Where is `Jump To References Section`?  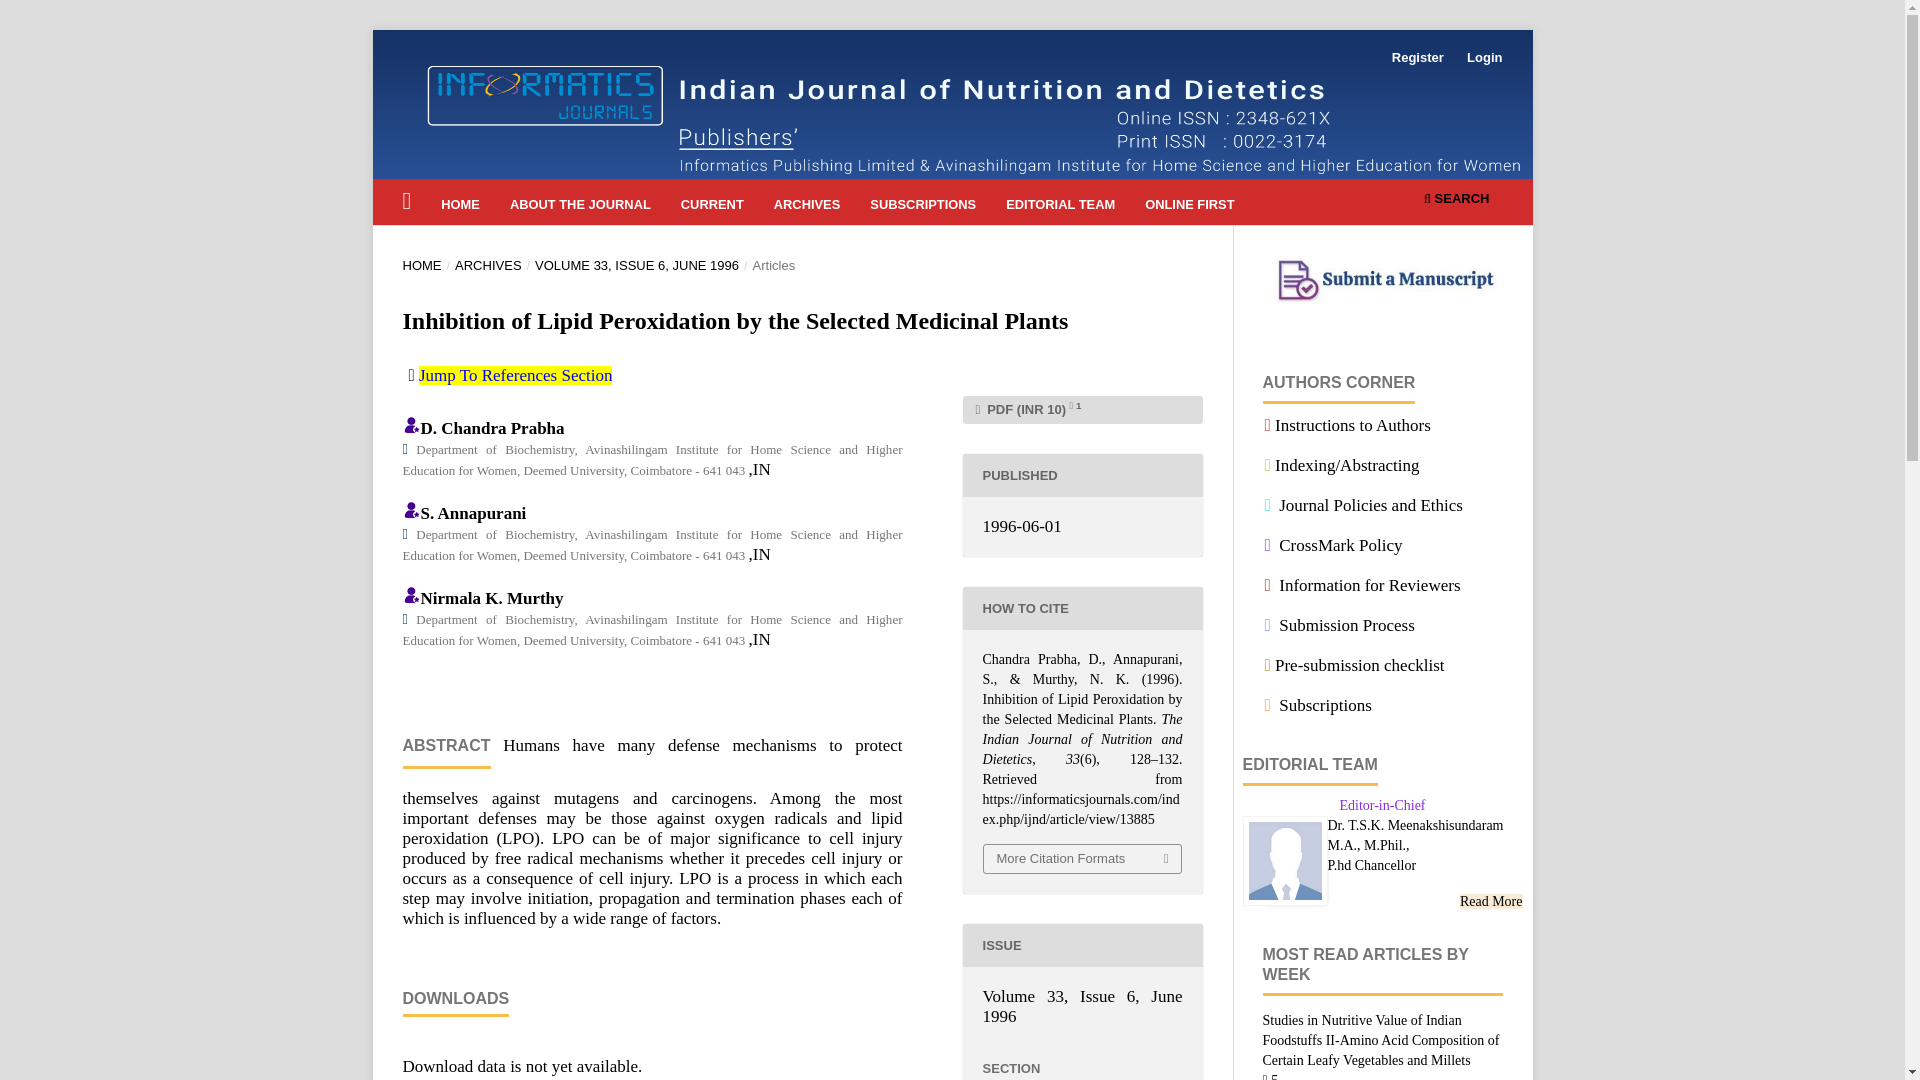
Jump To References Section is located at coordinates (515, 375).